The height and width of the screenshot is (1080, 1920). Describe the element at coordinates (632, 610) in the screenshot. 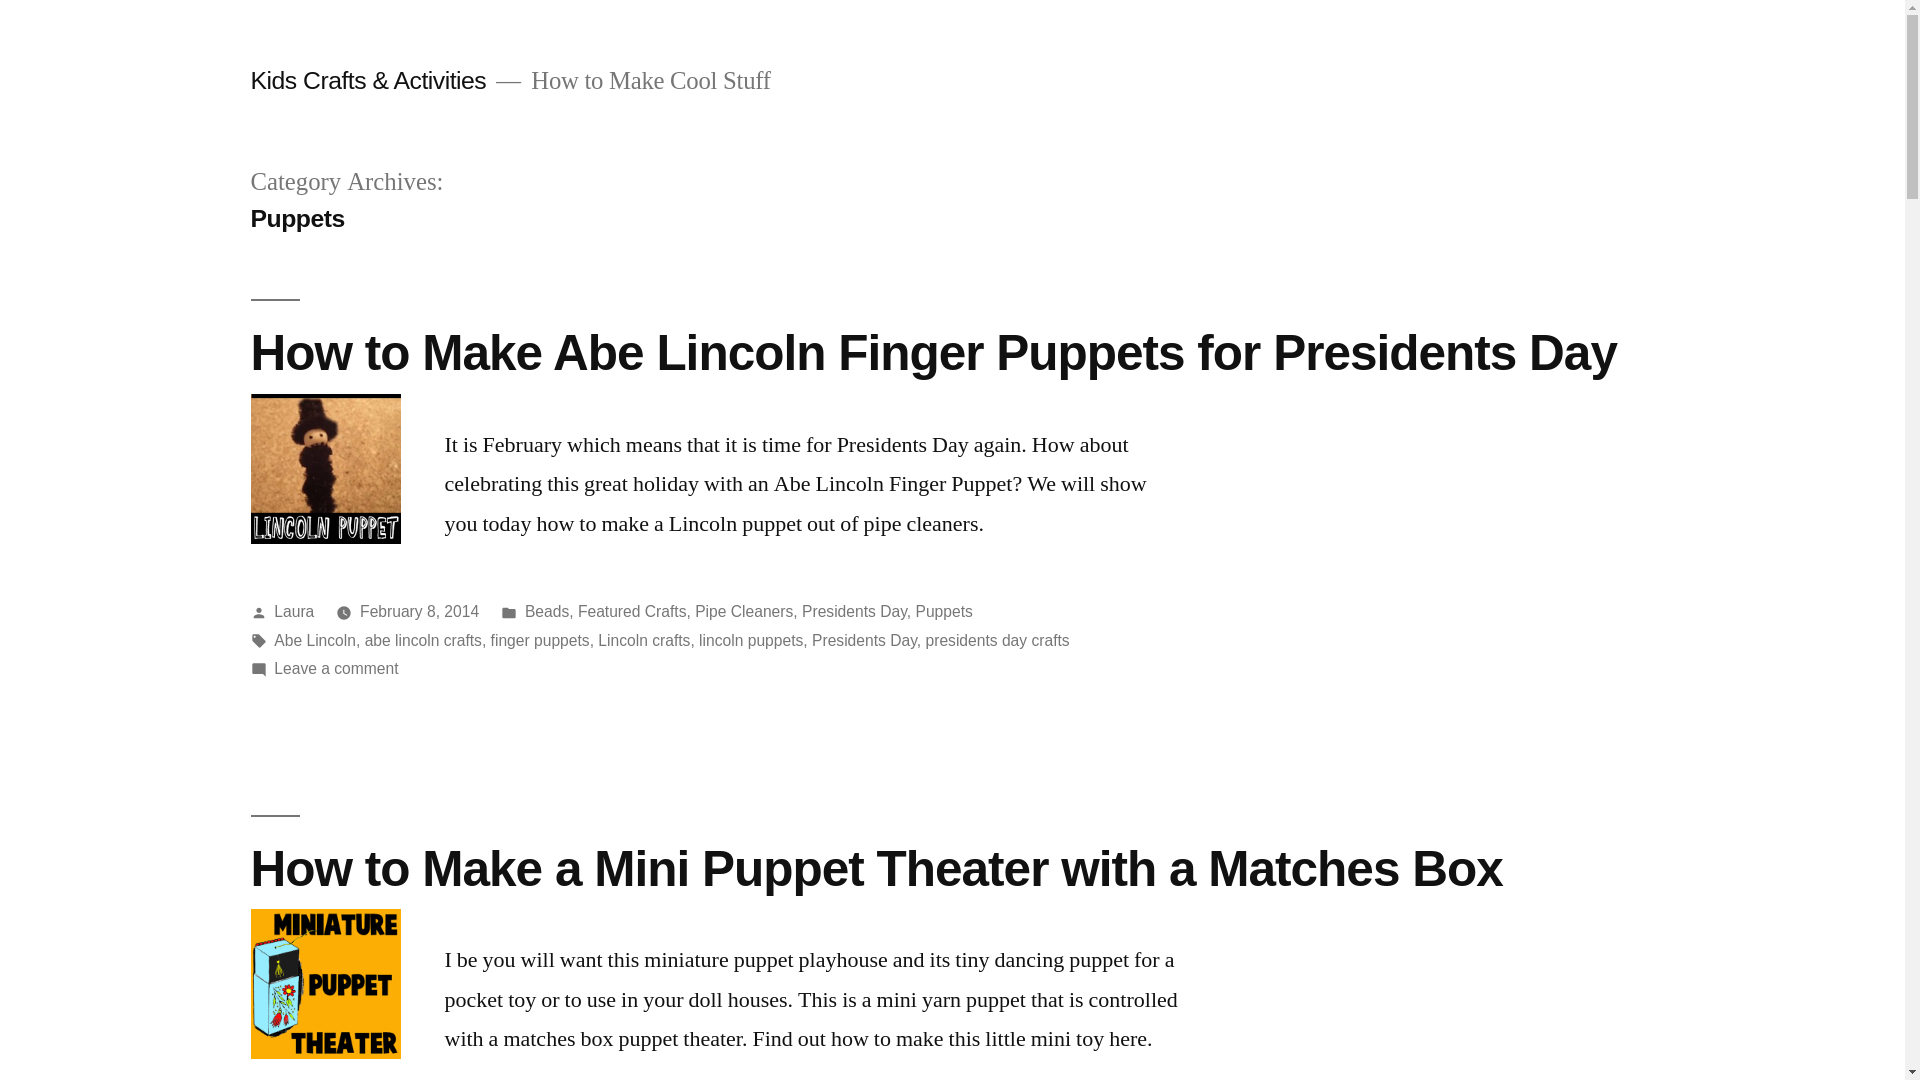

I see `Featured Crafts` at that location.